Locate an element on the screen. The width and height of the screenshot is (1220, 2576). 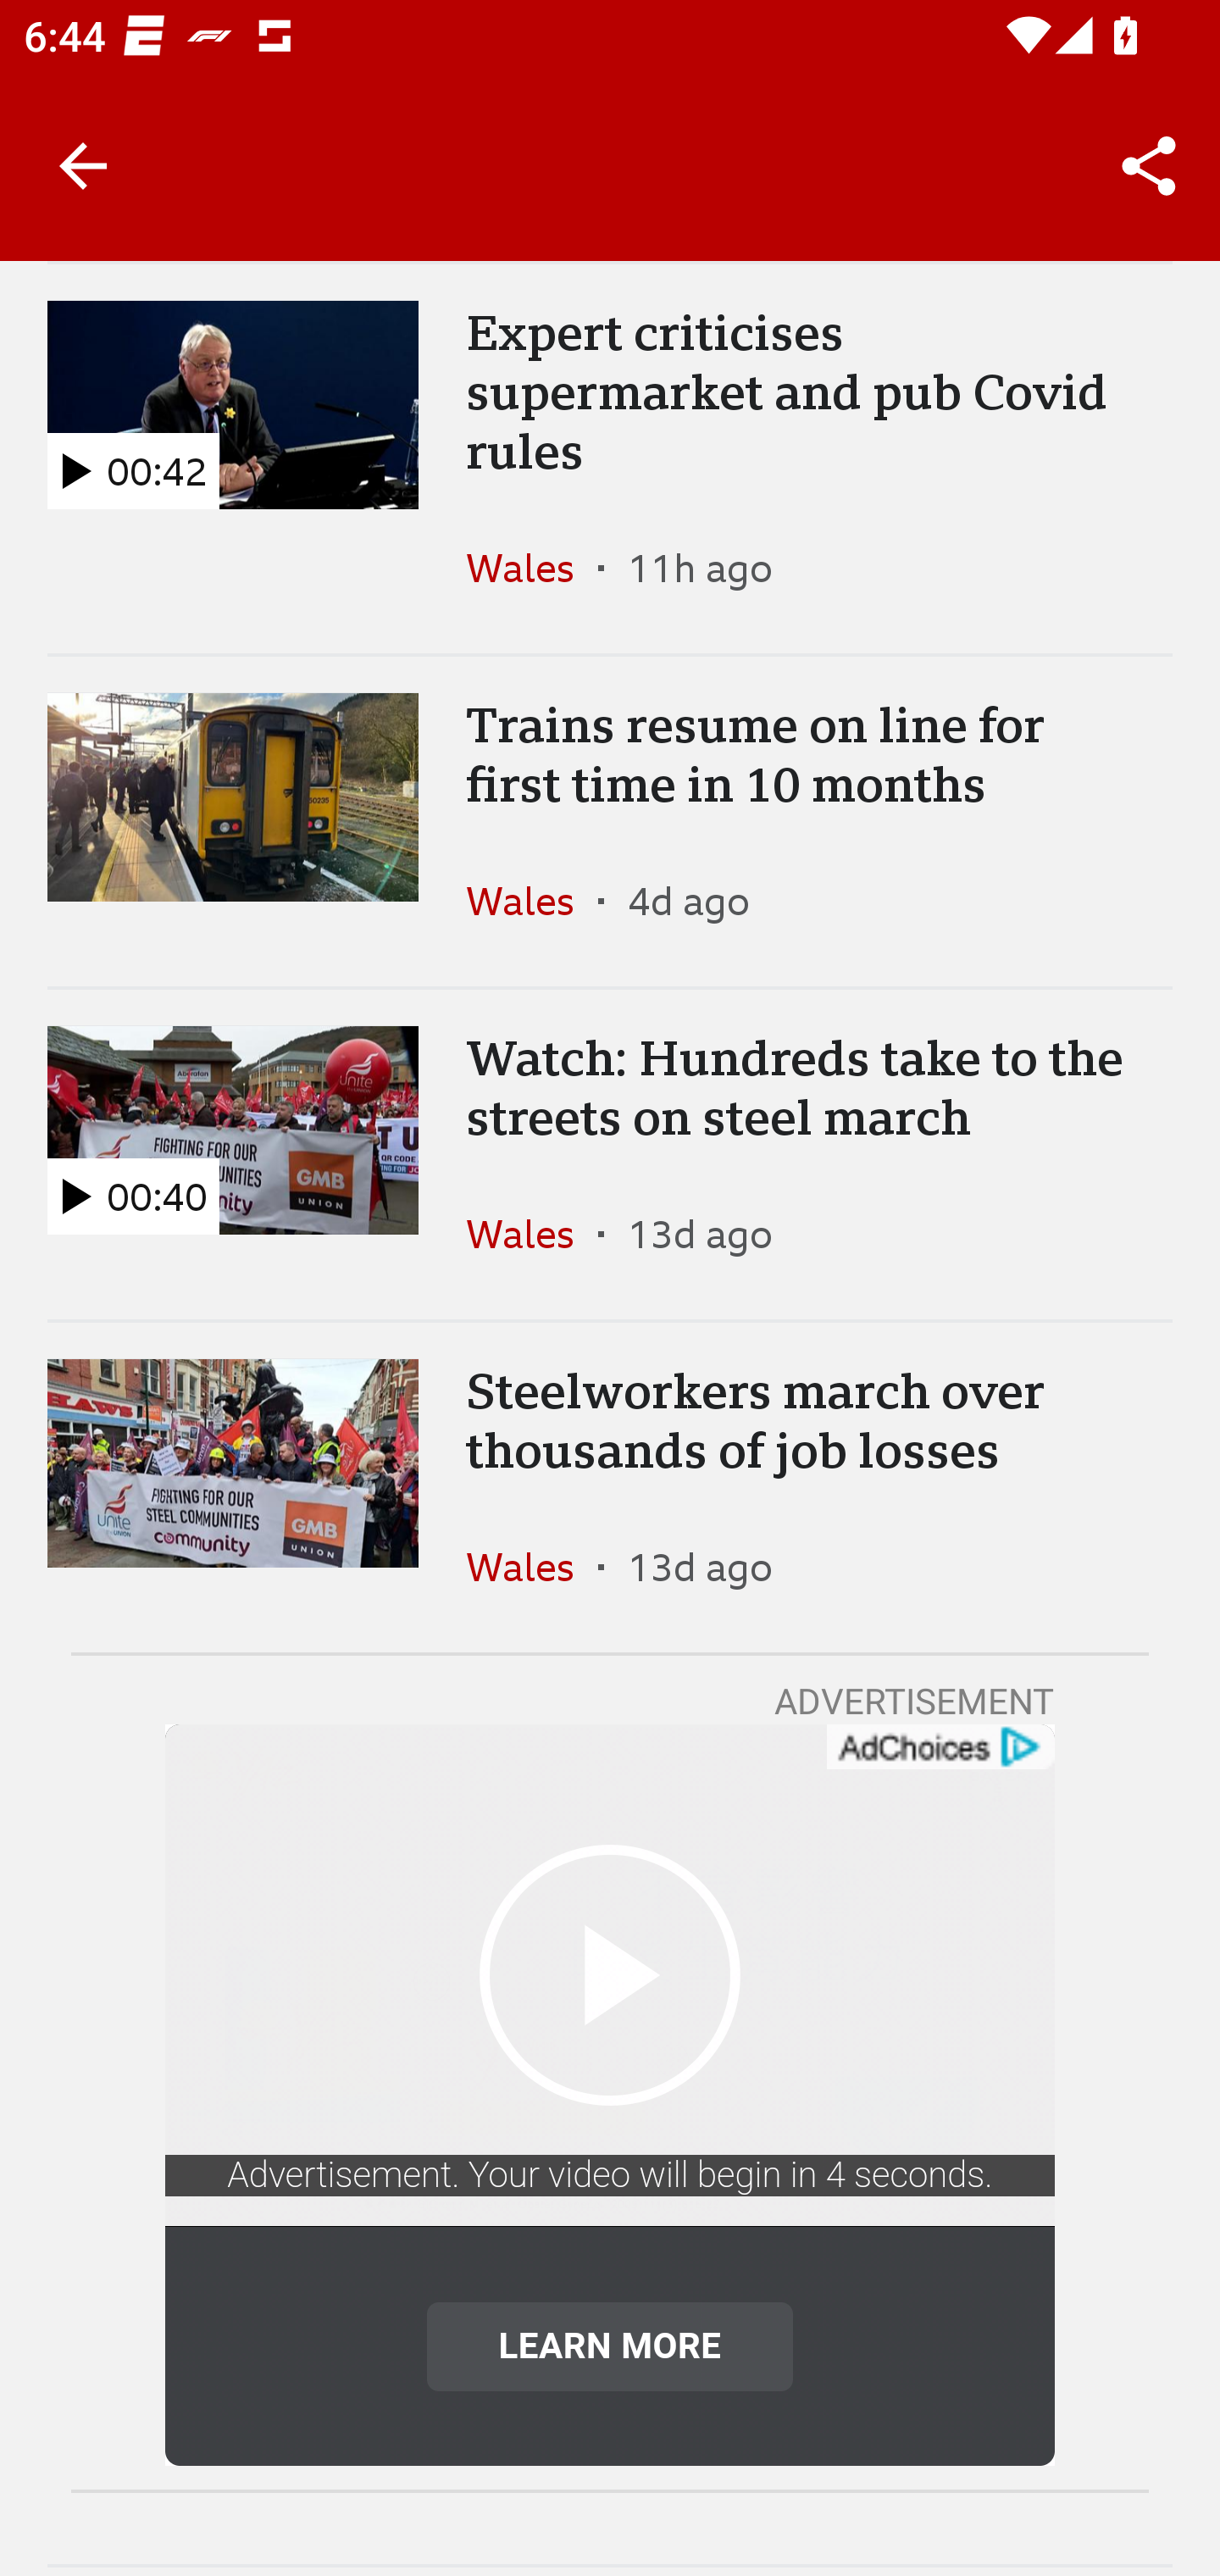
Share is located at coordinates (1149, 166).